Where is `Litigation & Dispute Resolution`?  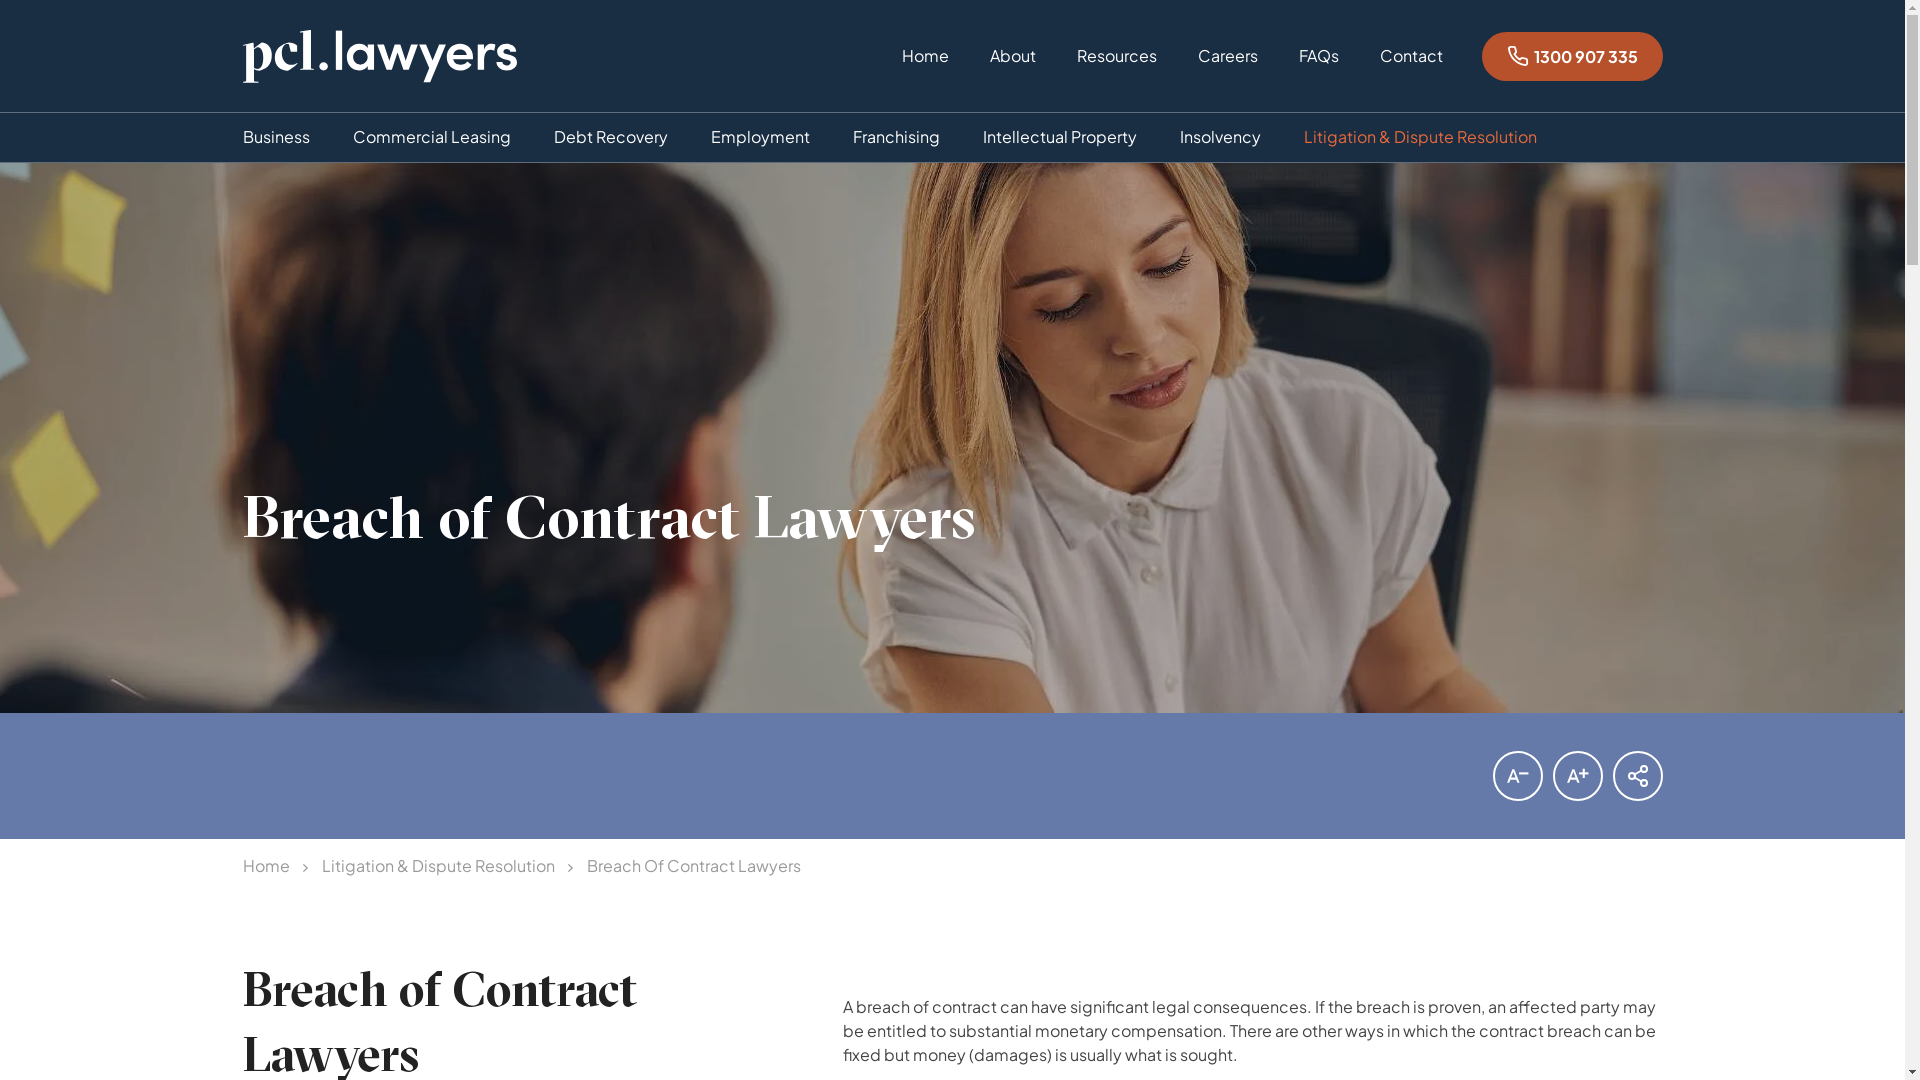
Litigation & Dispute Resolution is located at coordinates (1420, 138).